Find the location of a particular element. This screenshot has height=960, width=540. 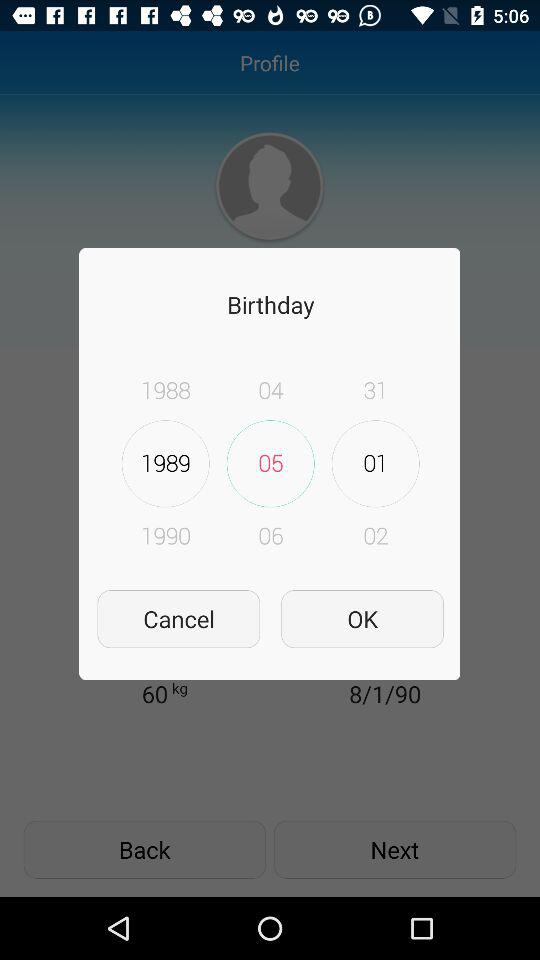

tap item to the left of the ok is located at coordinates (178, 618).